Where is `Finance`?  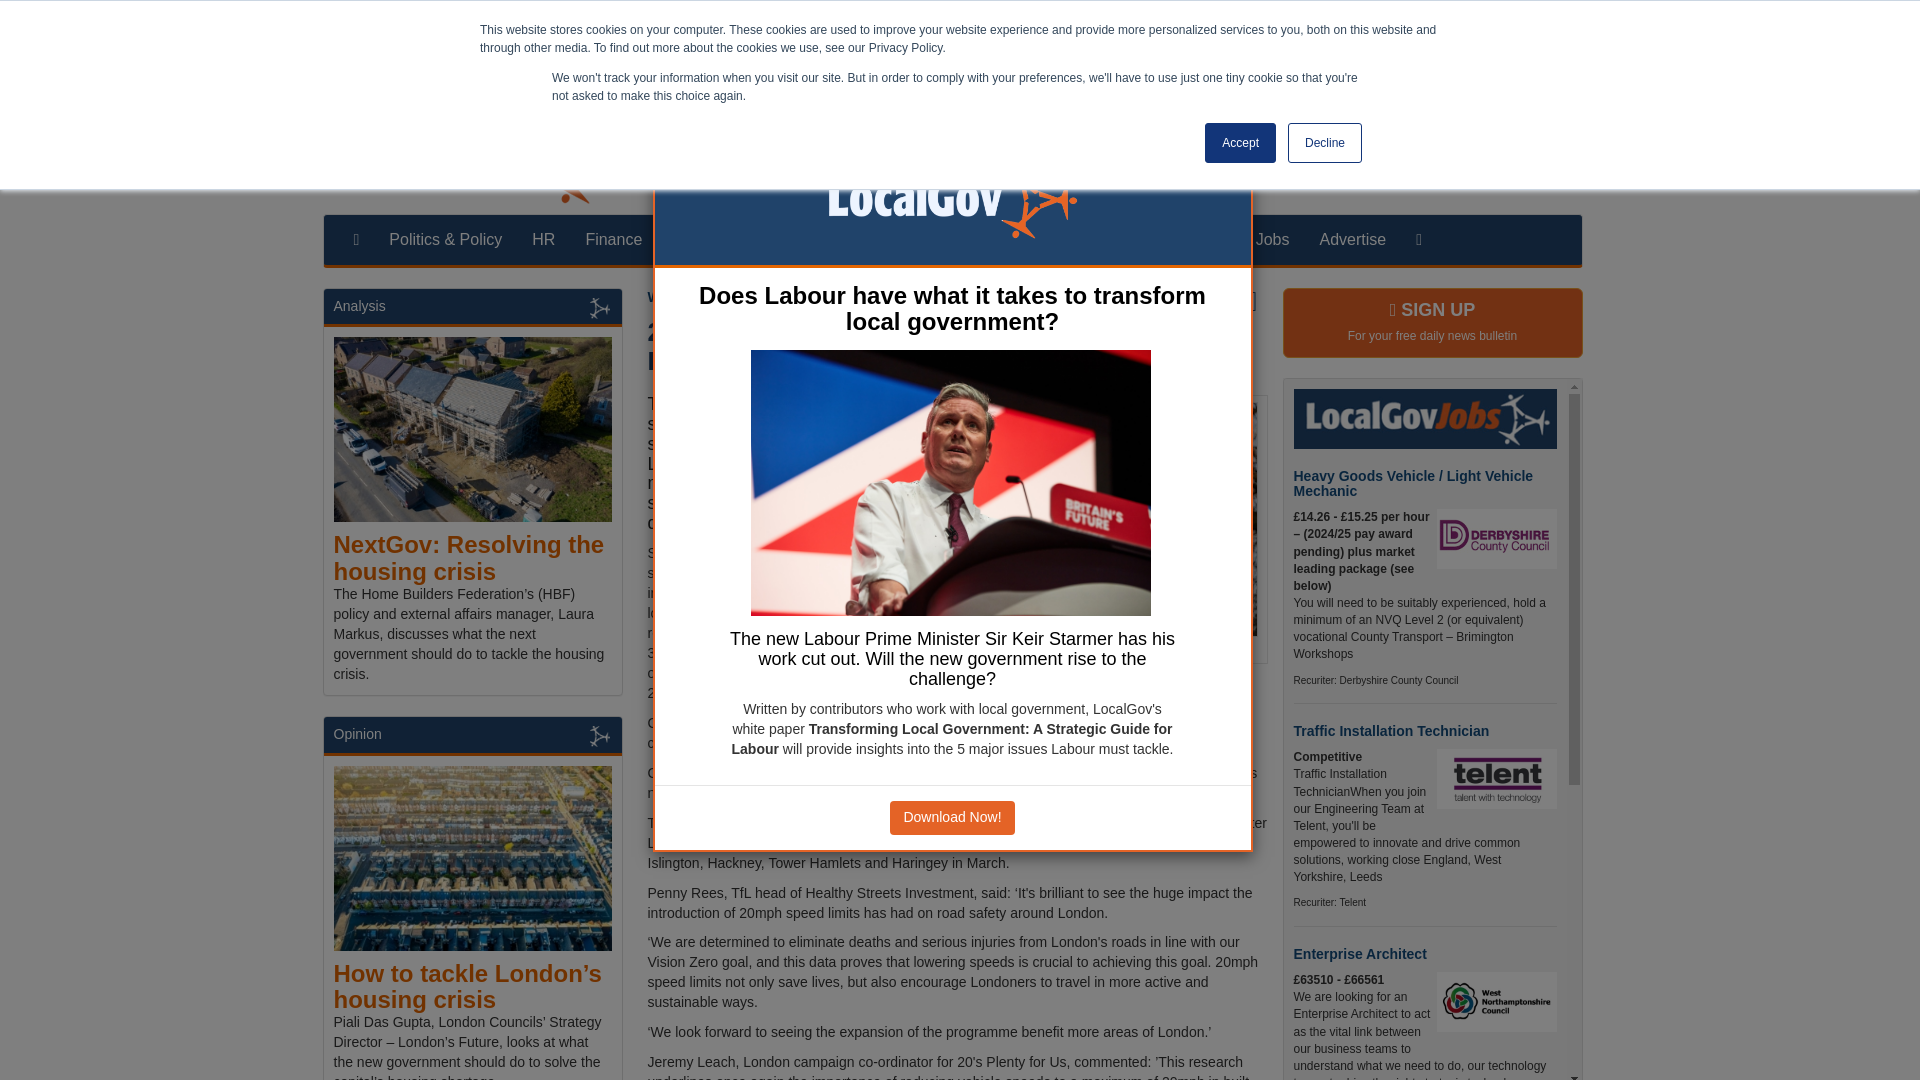 Finance is located at coordinates (613, 239).